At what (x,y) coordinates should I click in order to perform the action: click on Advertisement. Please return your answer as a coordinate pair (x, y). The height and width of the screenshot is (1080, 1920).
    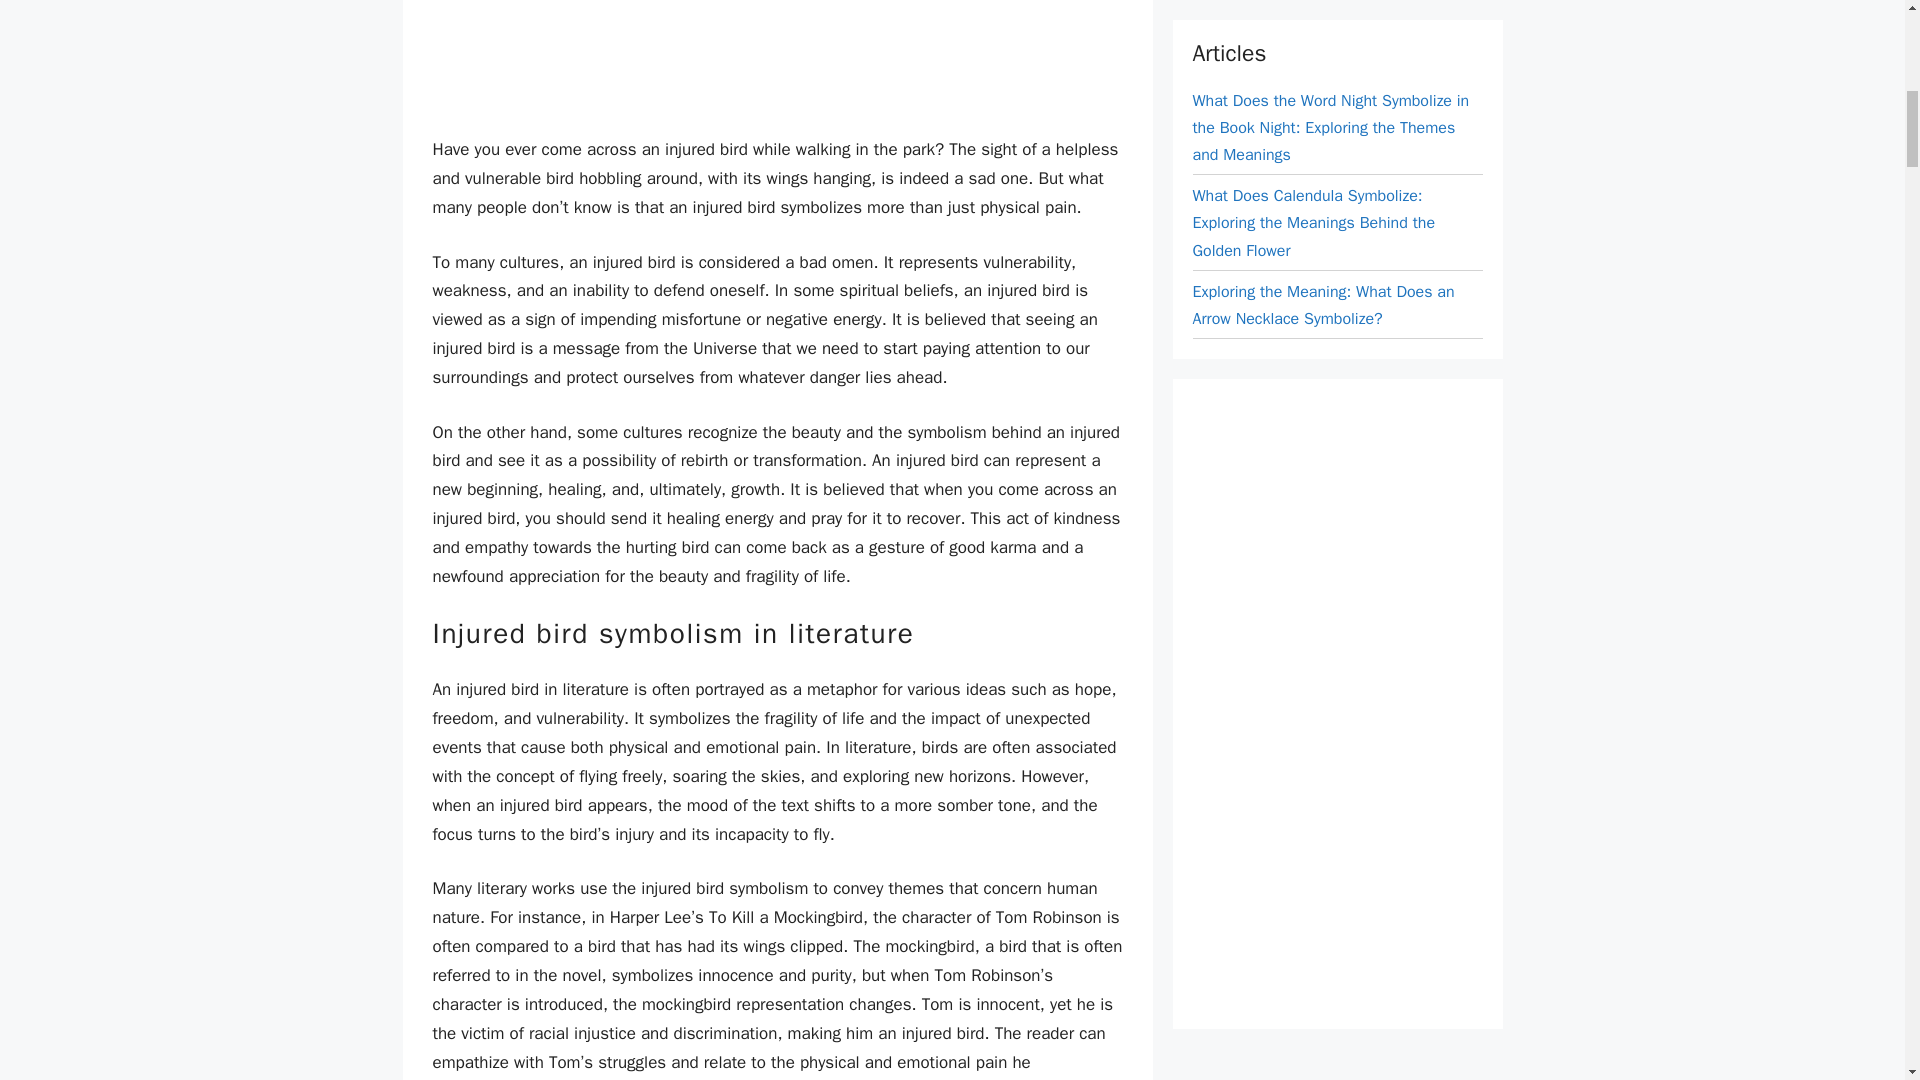
    Looking at the image, I should click on (1342, 10).